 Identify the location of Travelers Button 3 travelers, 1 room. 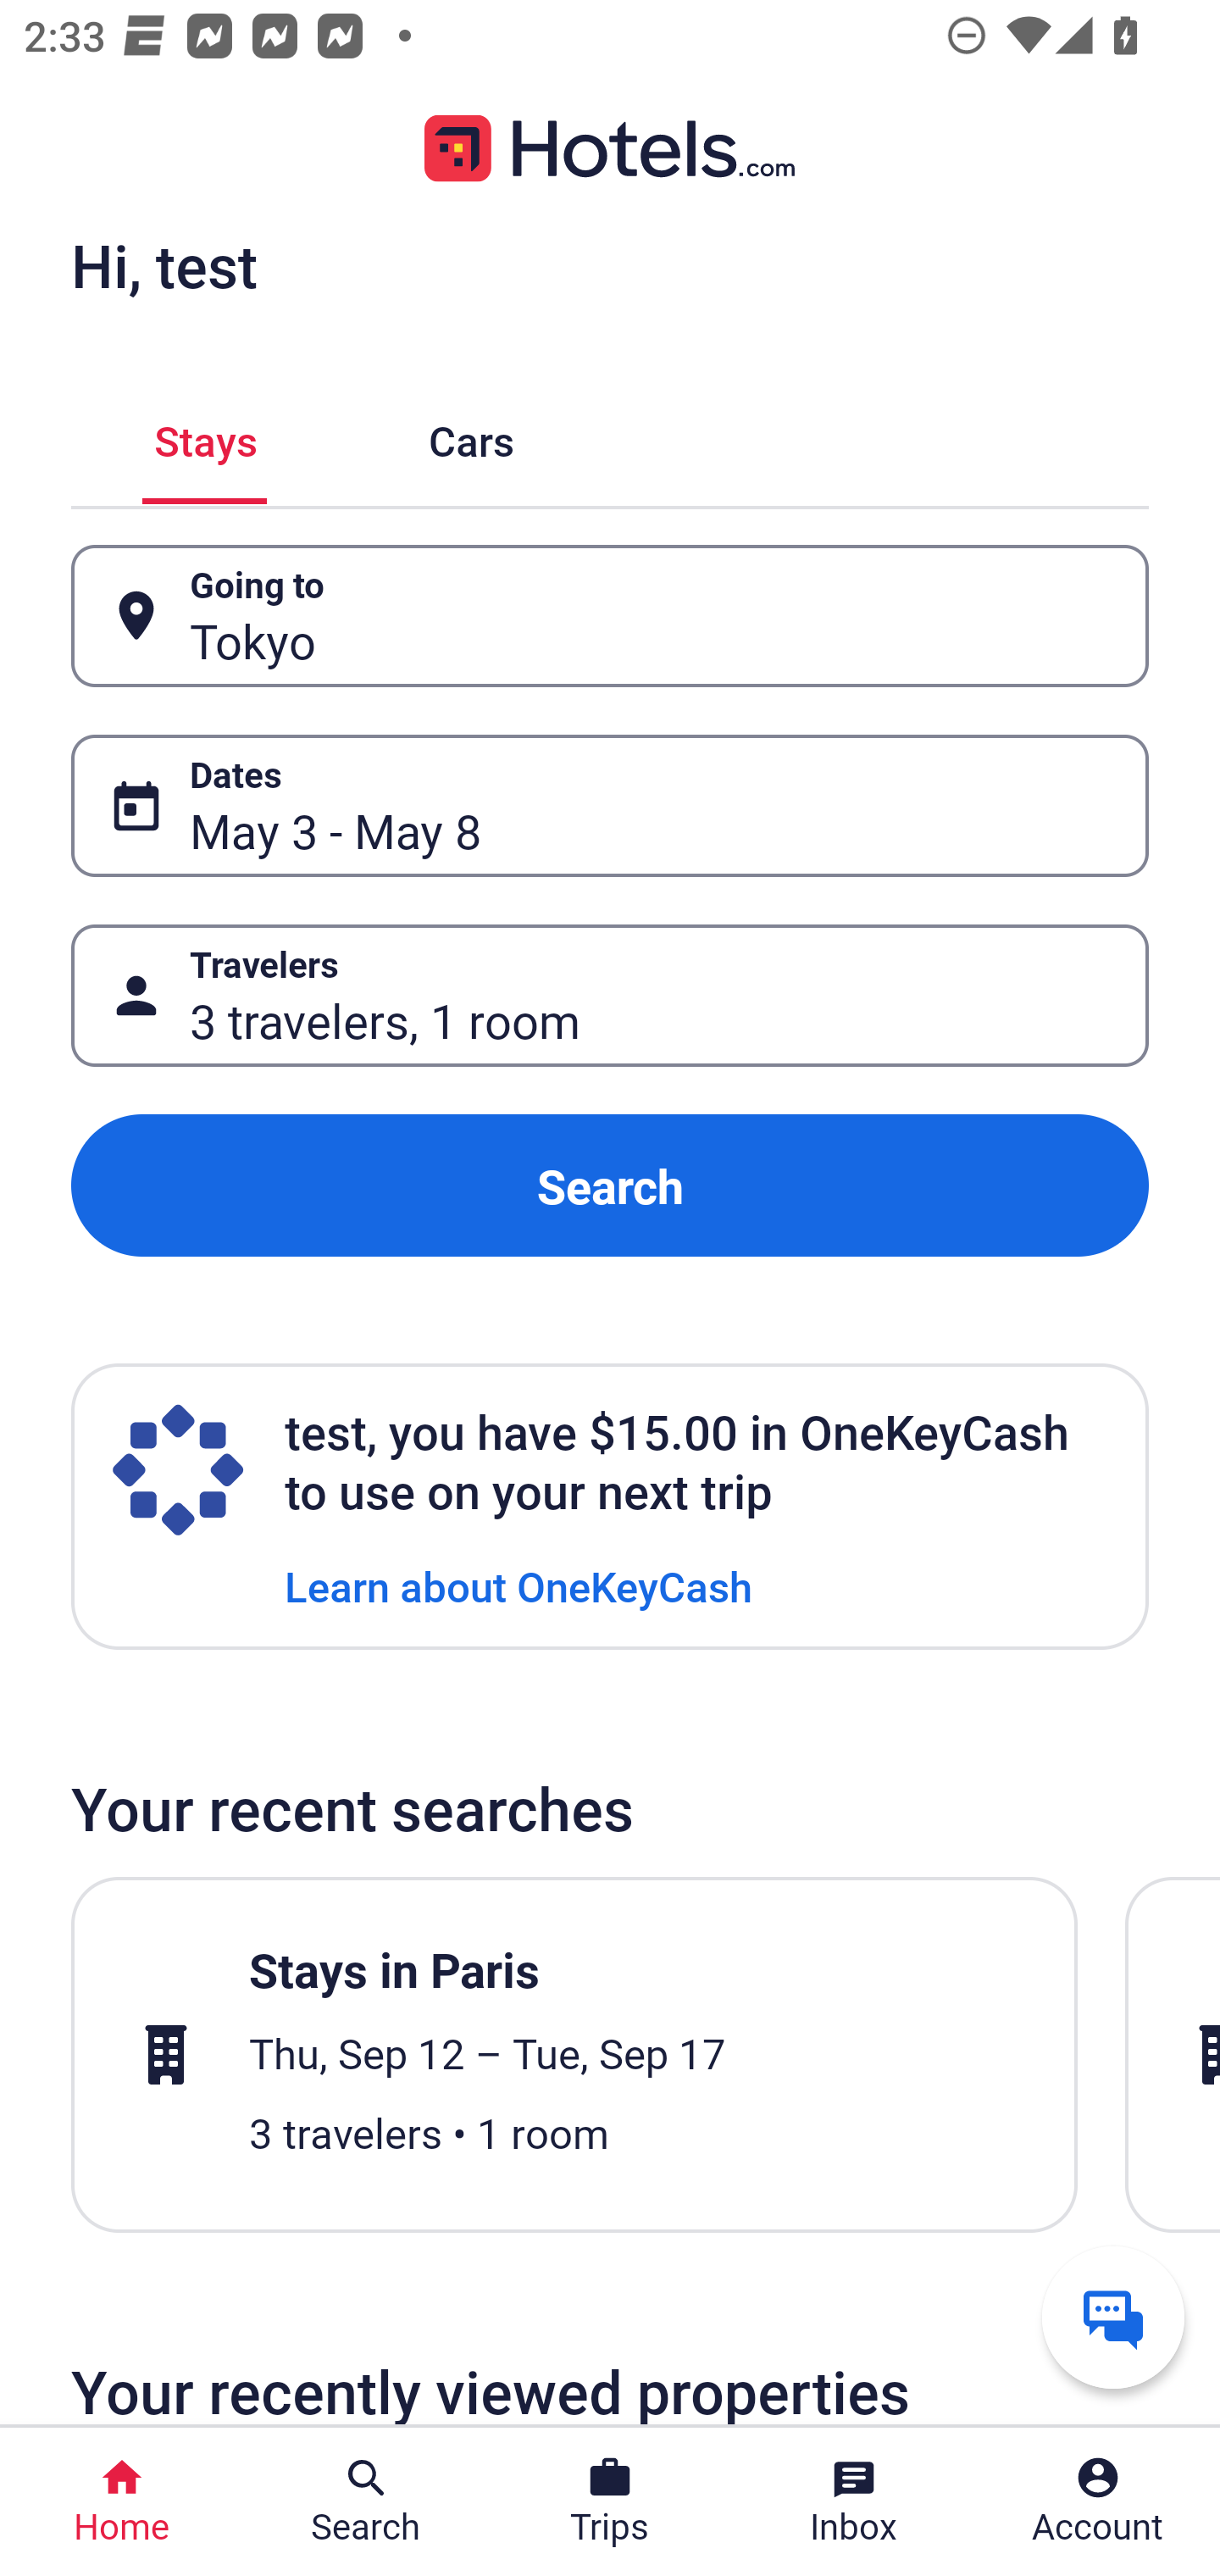
(610, 995).